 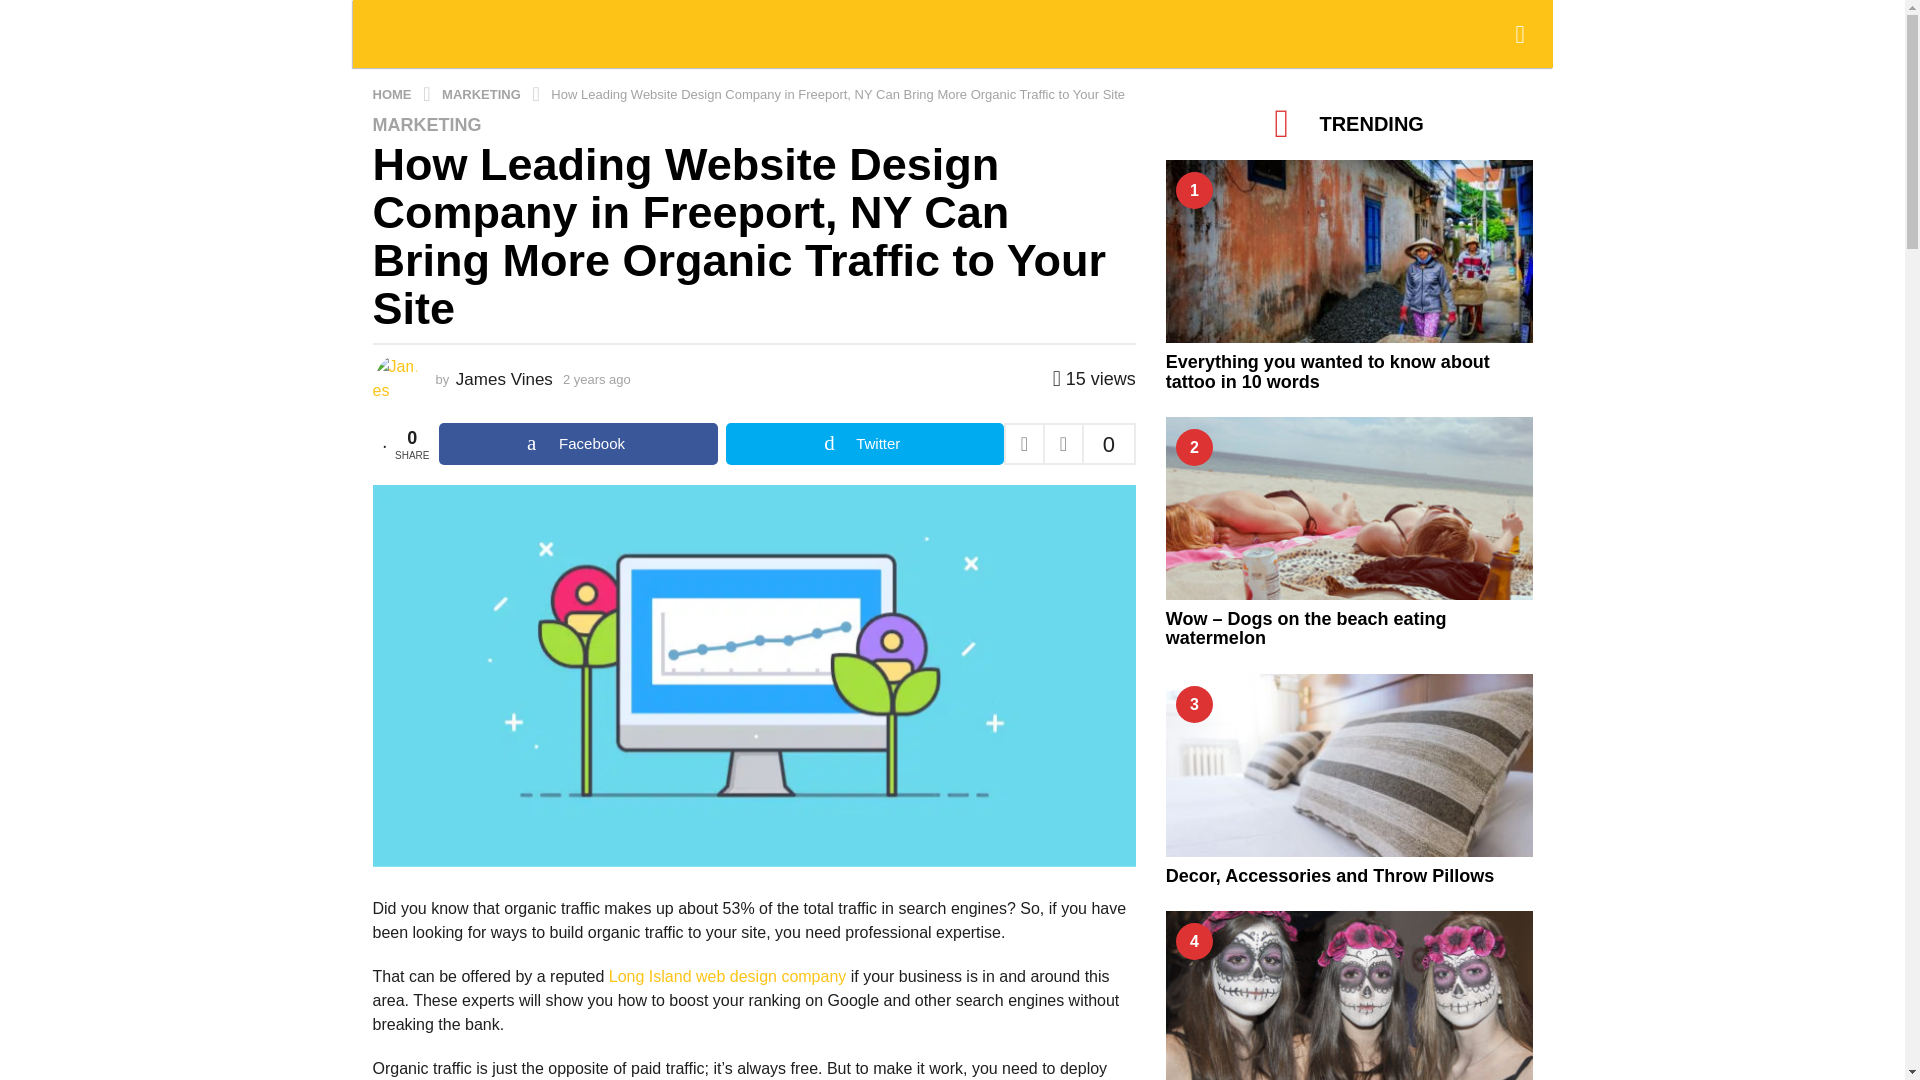 I want to click on Facebook, so click(x=578, y=444).